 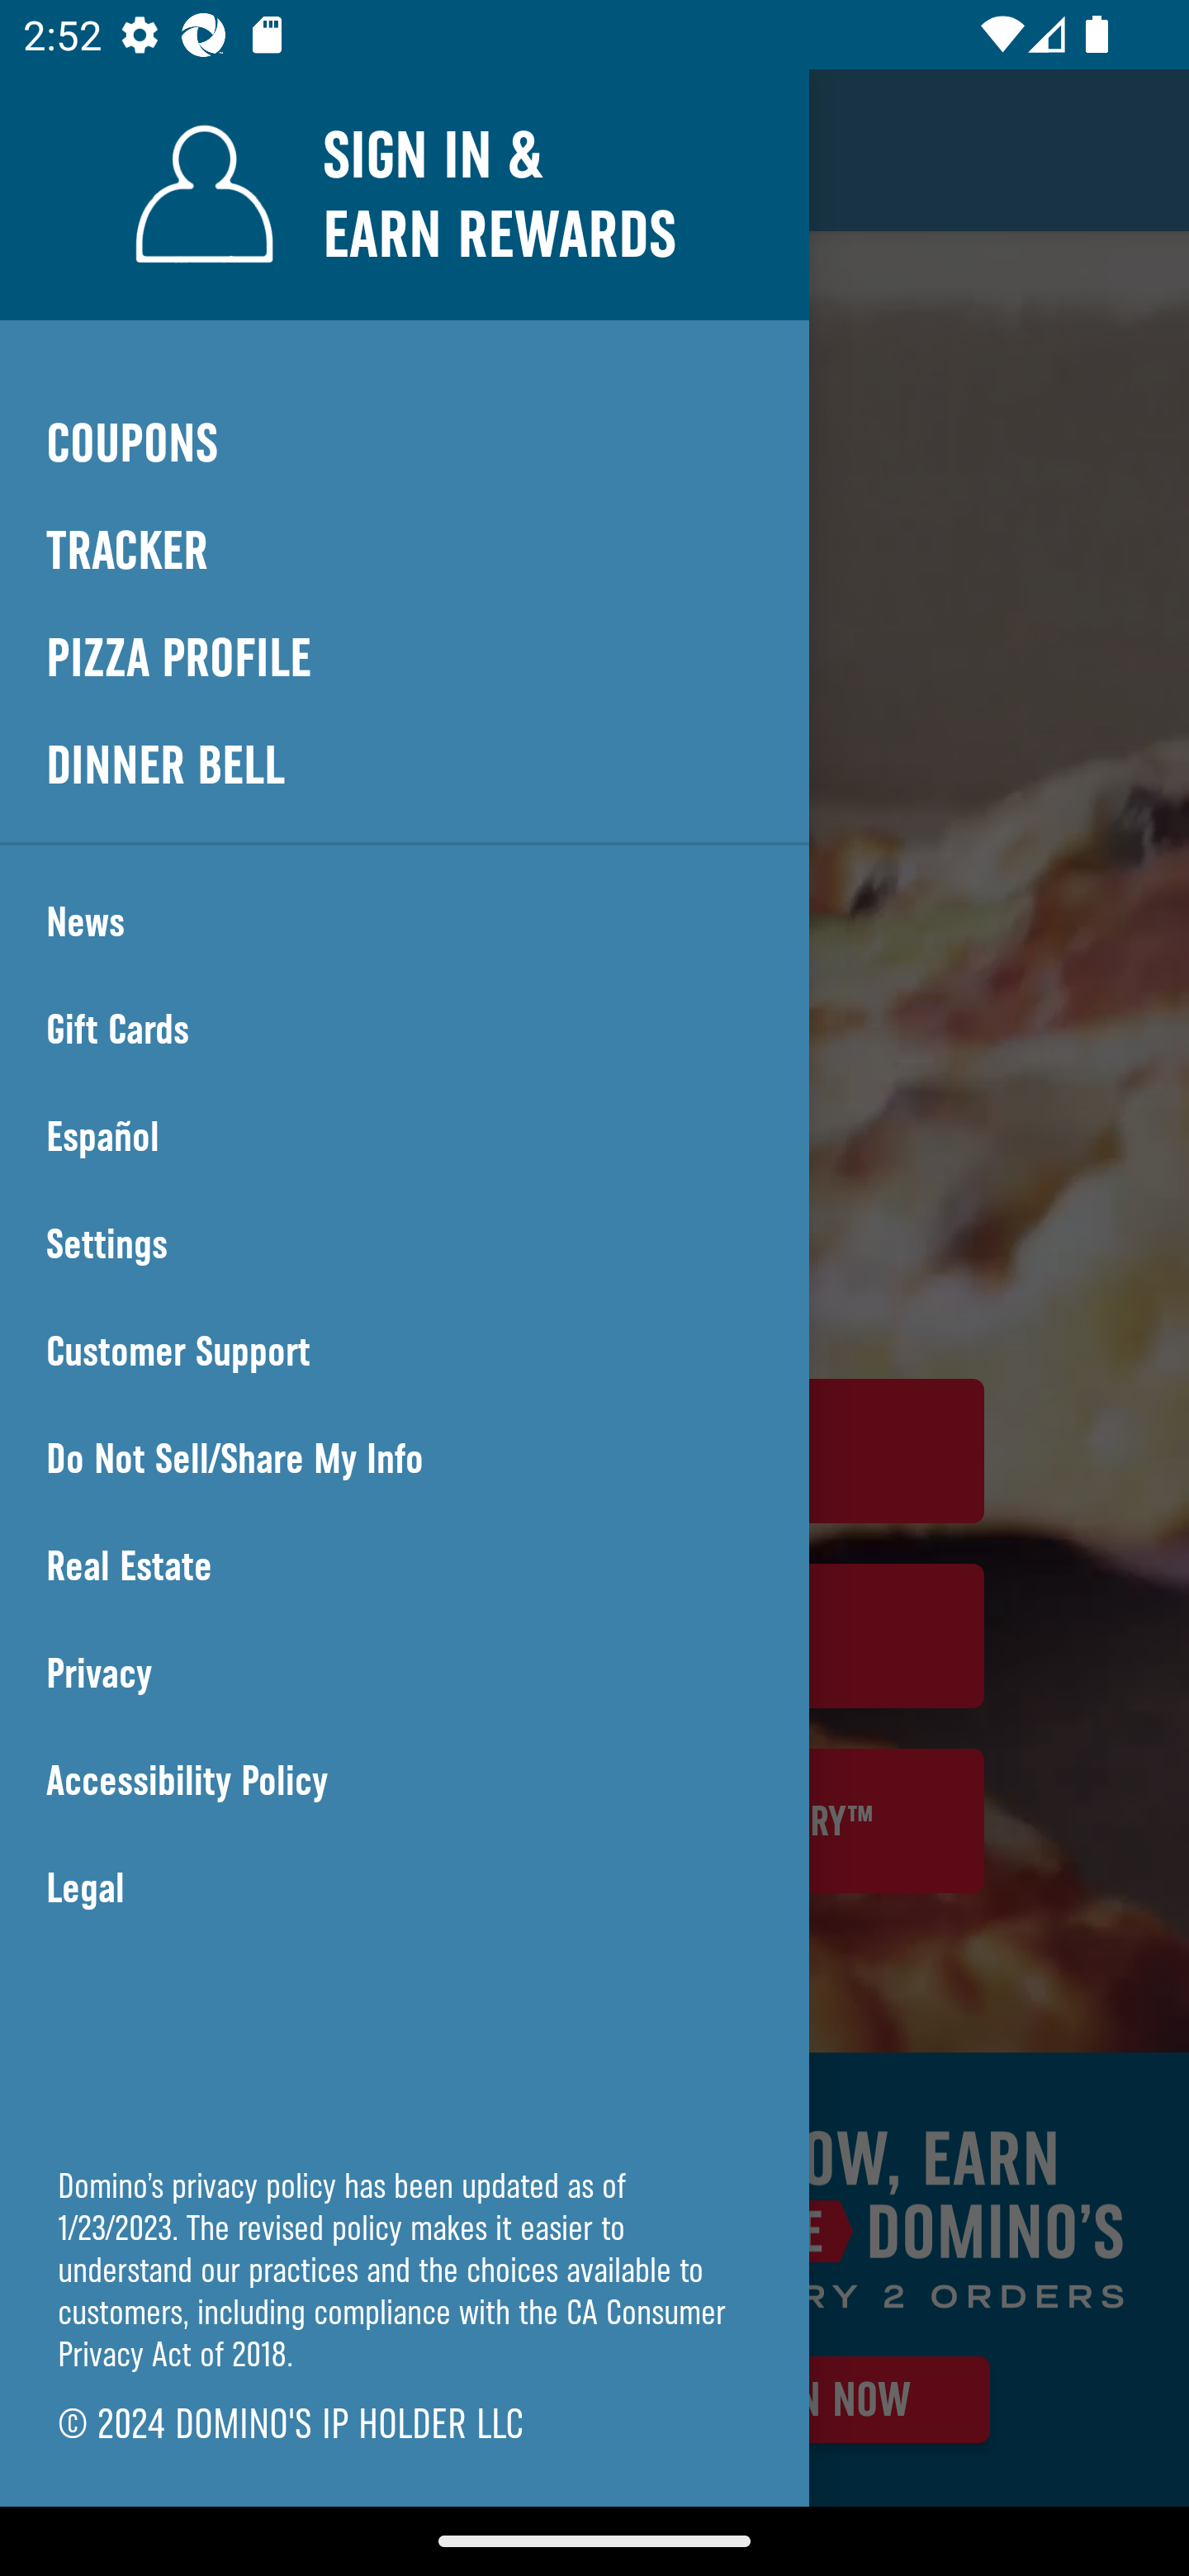 What do you see at coordinates (405, 1565) in the screenshot?
I see `Real Estate` at bounding box center [405, 1565].